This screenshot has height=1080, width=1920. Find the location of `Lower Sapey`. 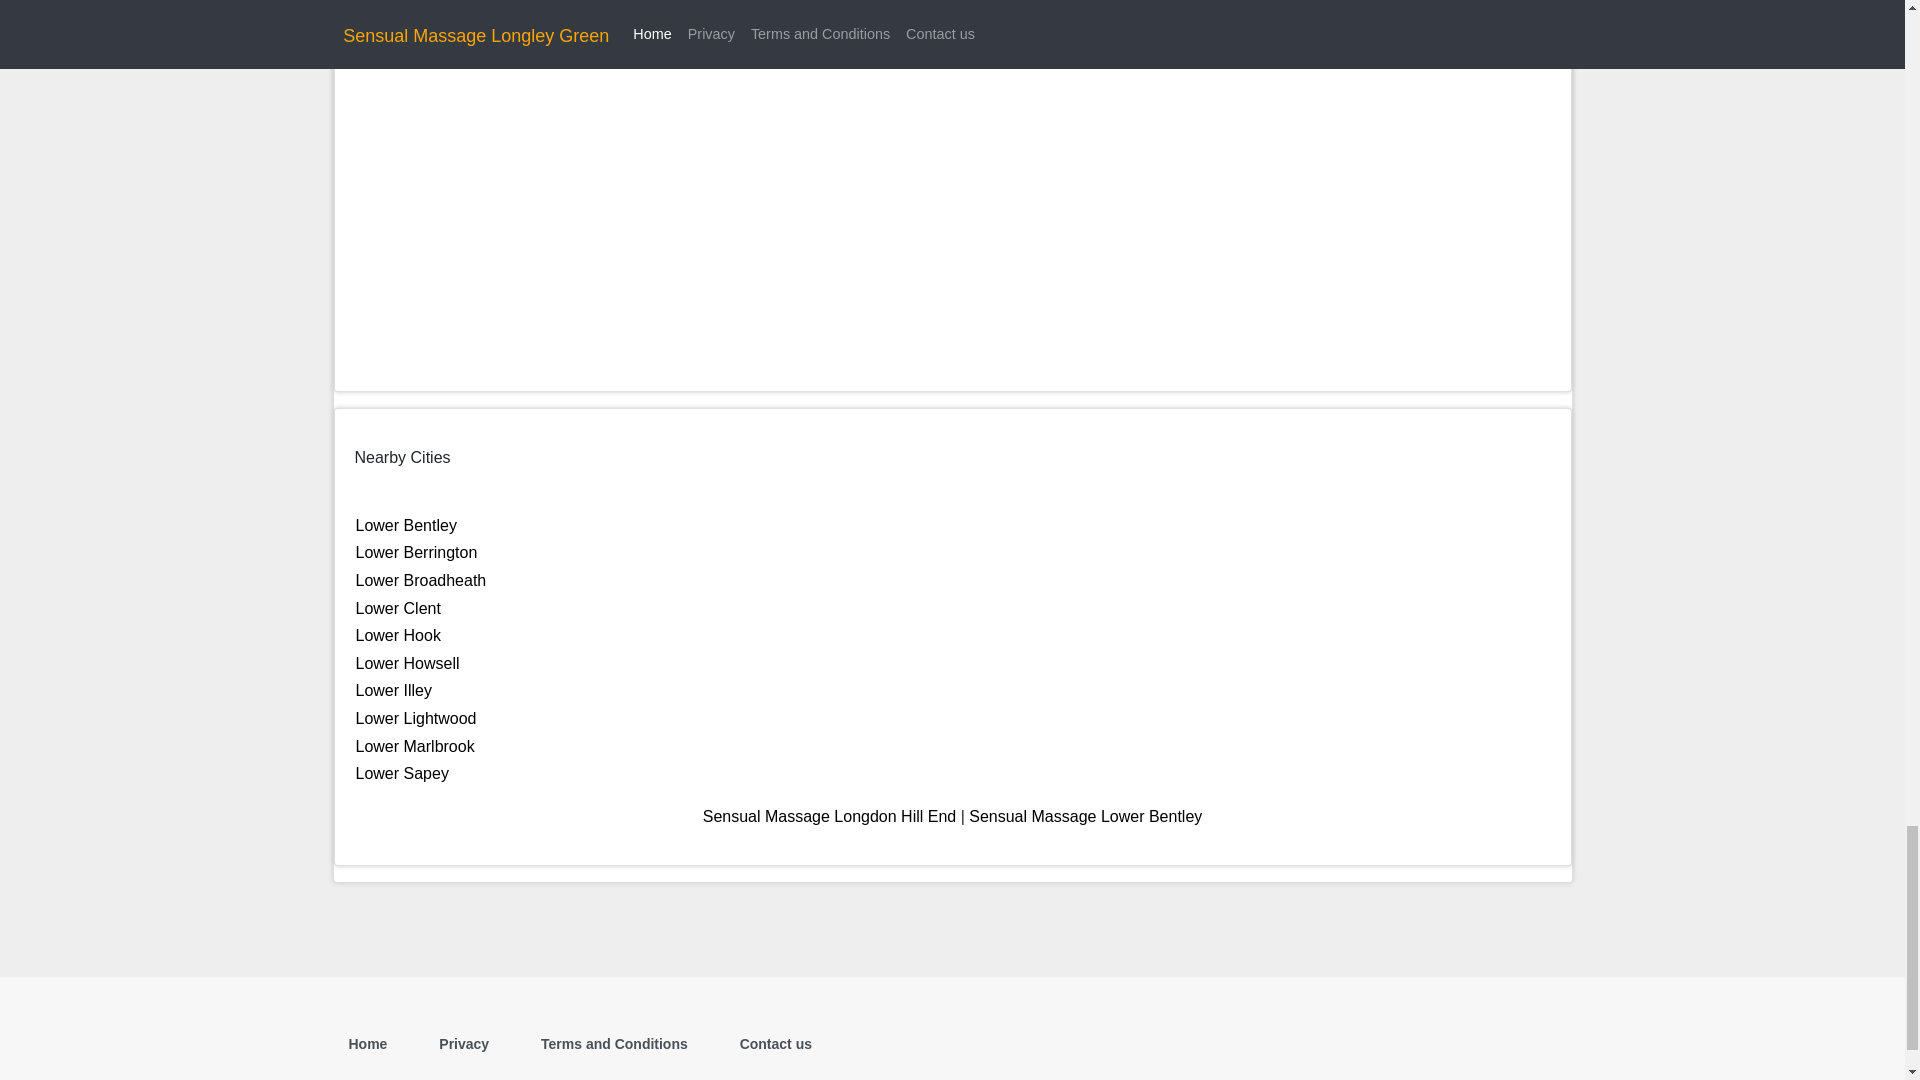

Lower Sapey is located at coordinates (402, 772).